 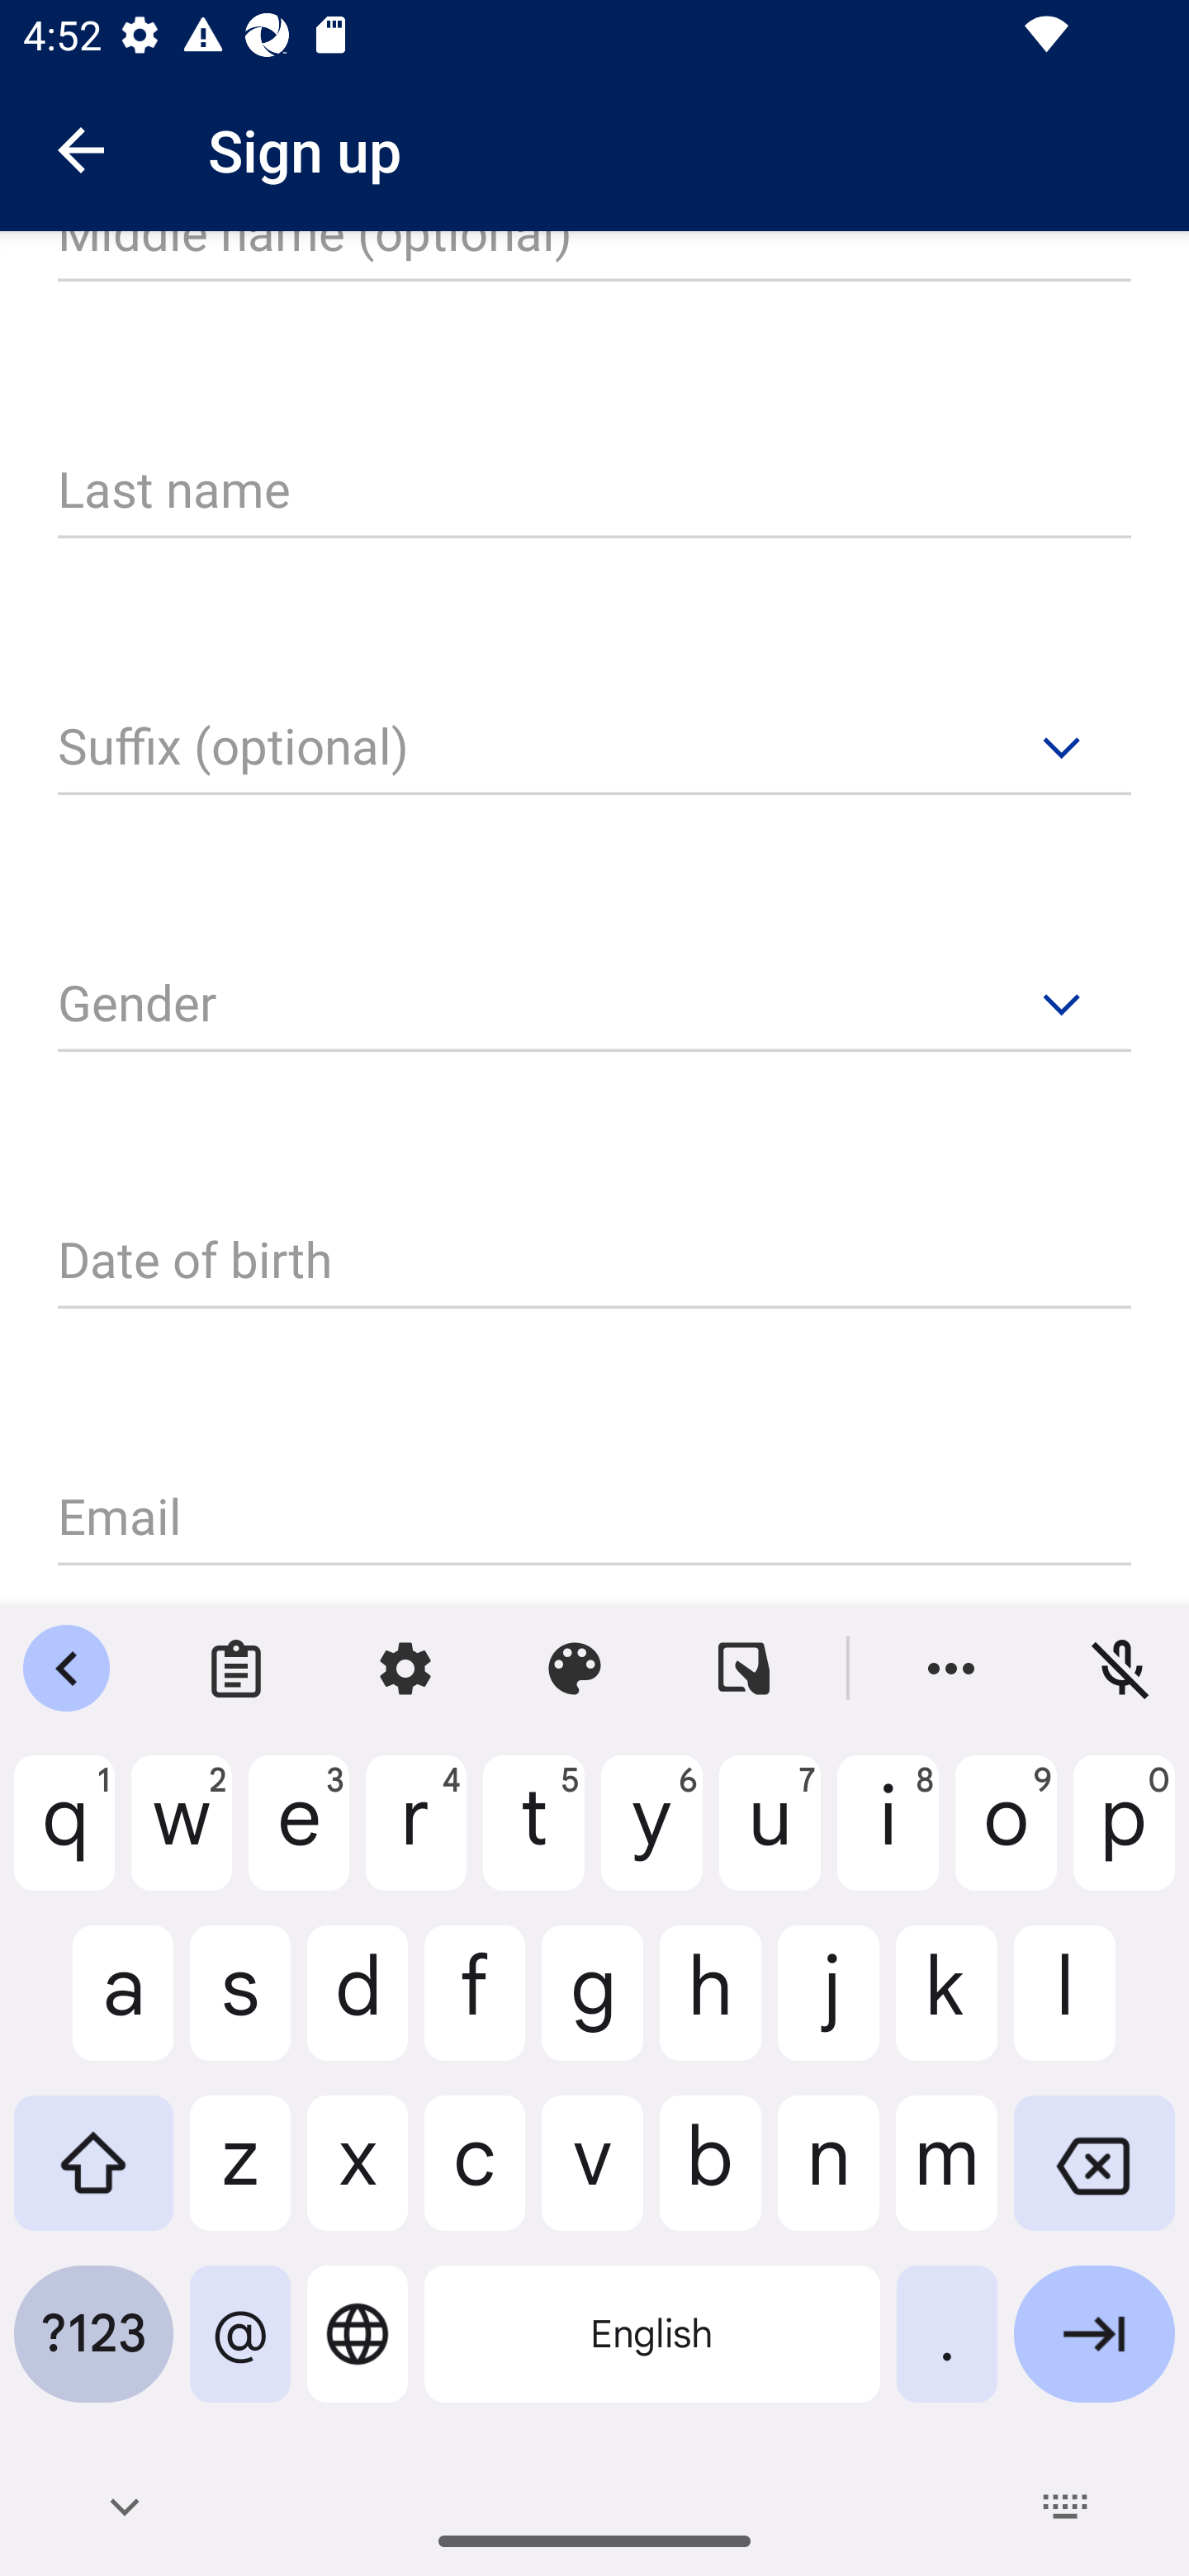 I want to click on Gender, so click(x=594, y=1004).